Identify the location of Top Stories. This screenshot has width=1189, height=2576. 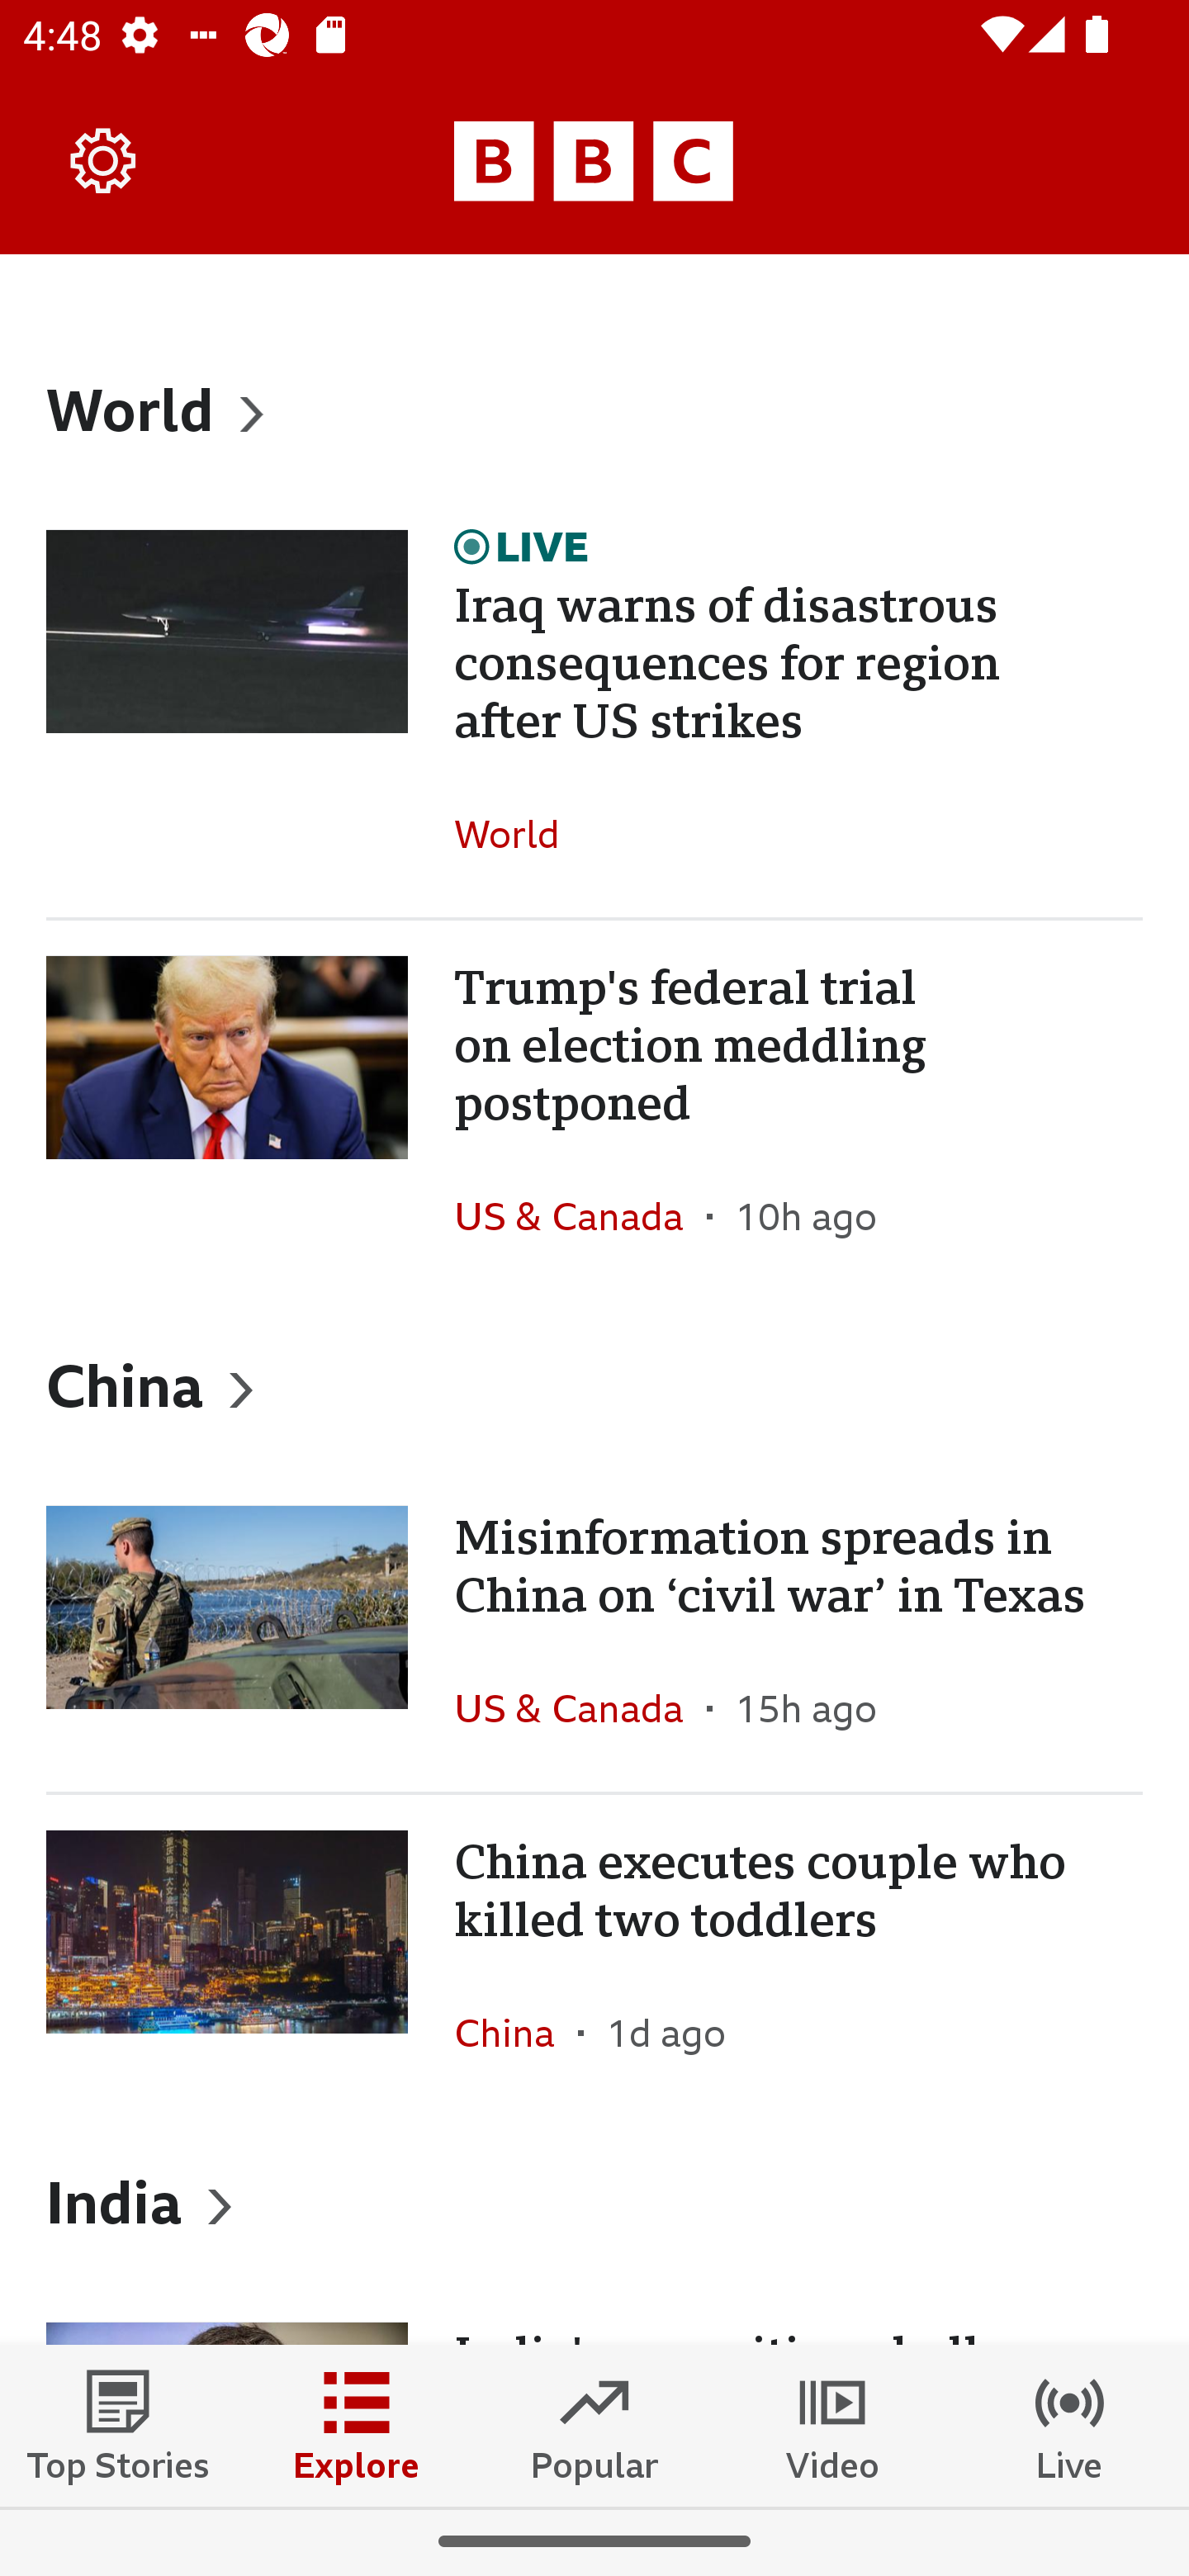
(119, 2425).